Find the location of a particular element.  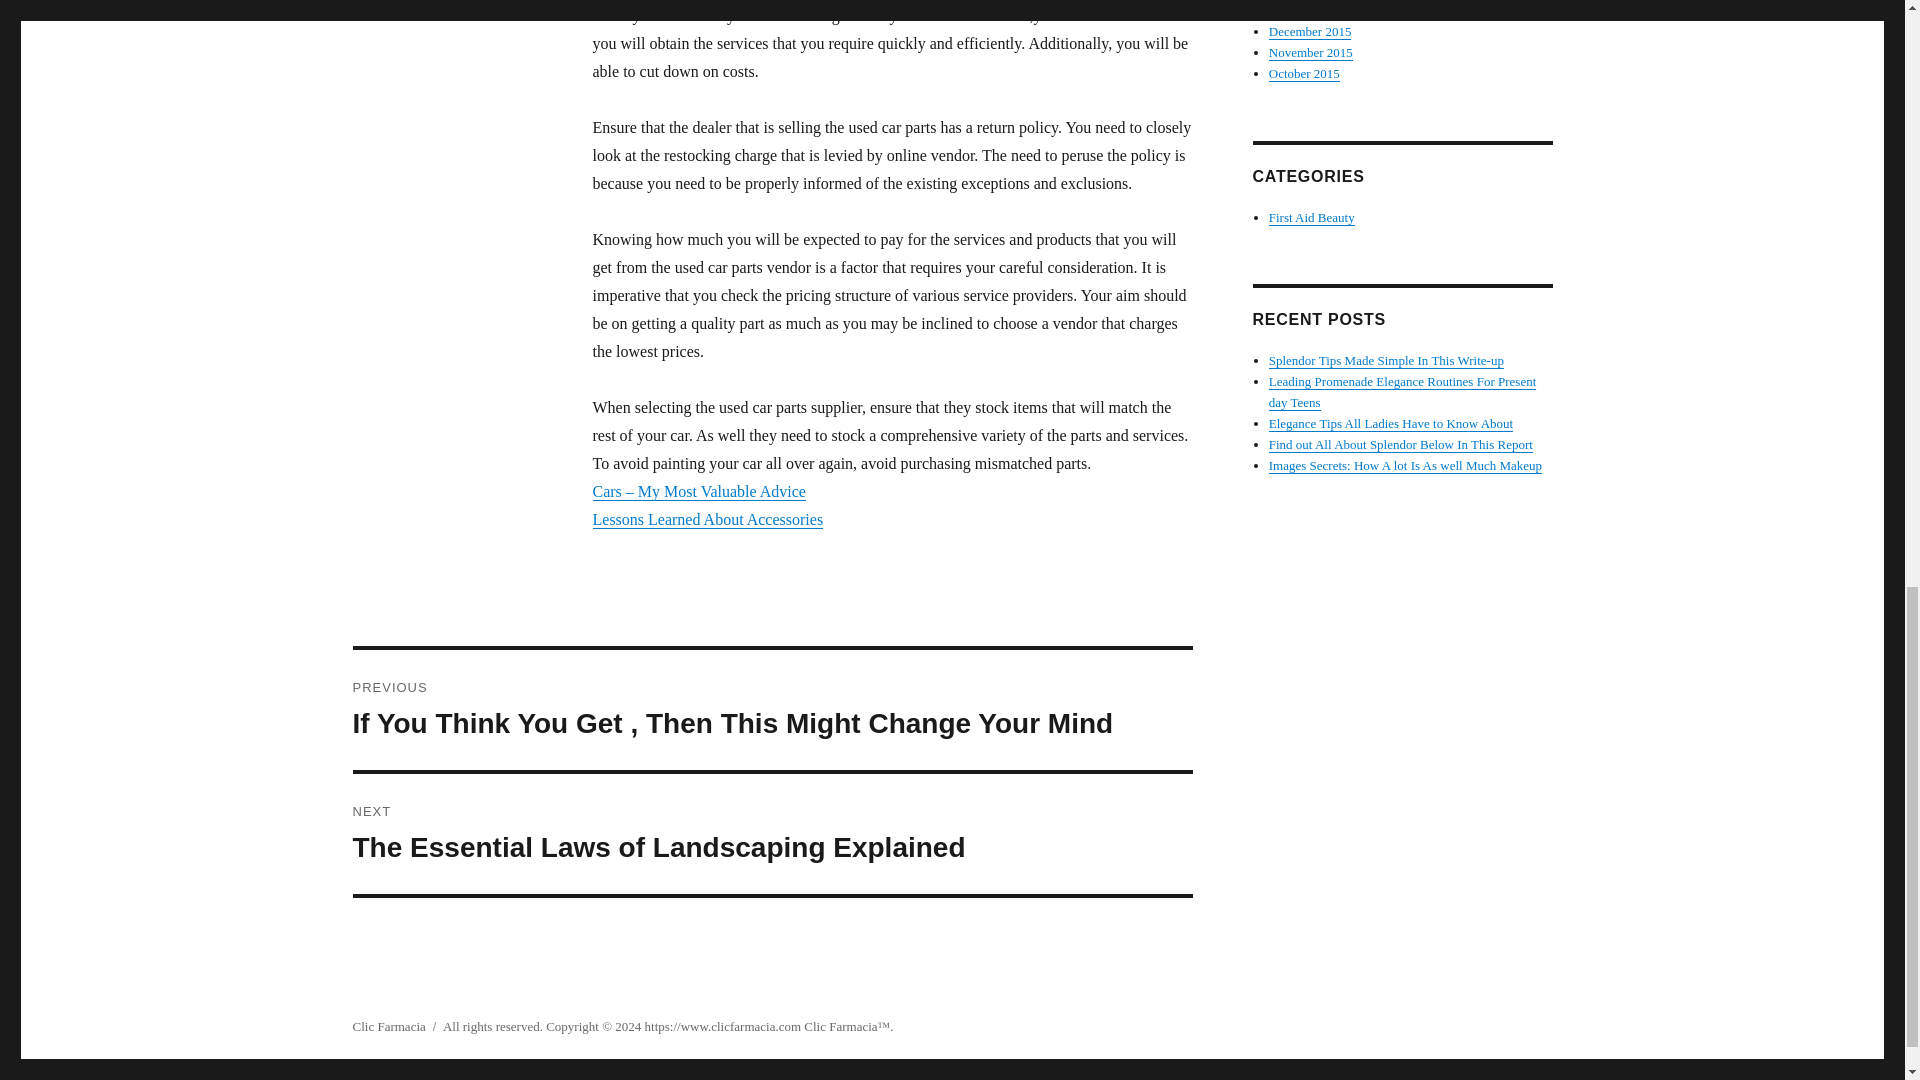

Lessons Learned About Accessories is located at coordinates (1311, 52).